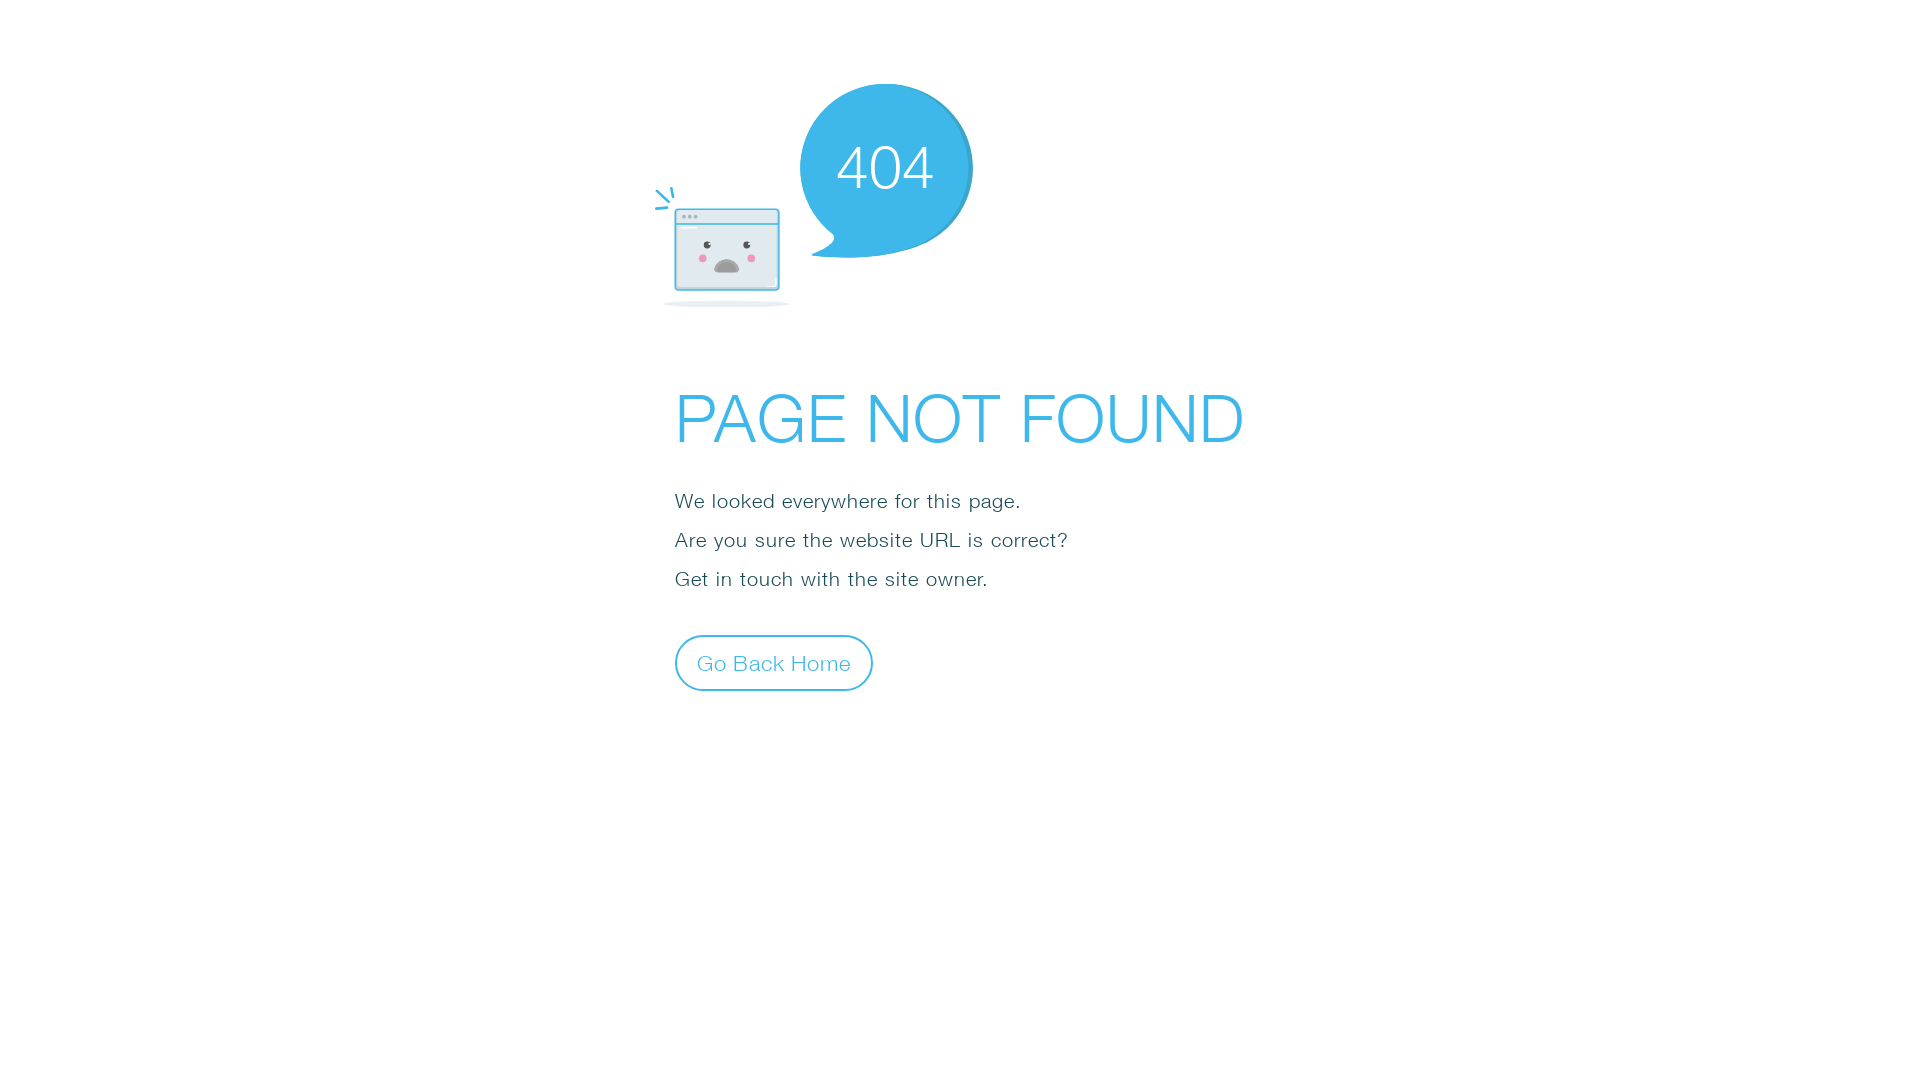  Describe the element at coordinates (774, 662) in the screenshot. I see `Go Back Home` at that location.